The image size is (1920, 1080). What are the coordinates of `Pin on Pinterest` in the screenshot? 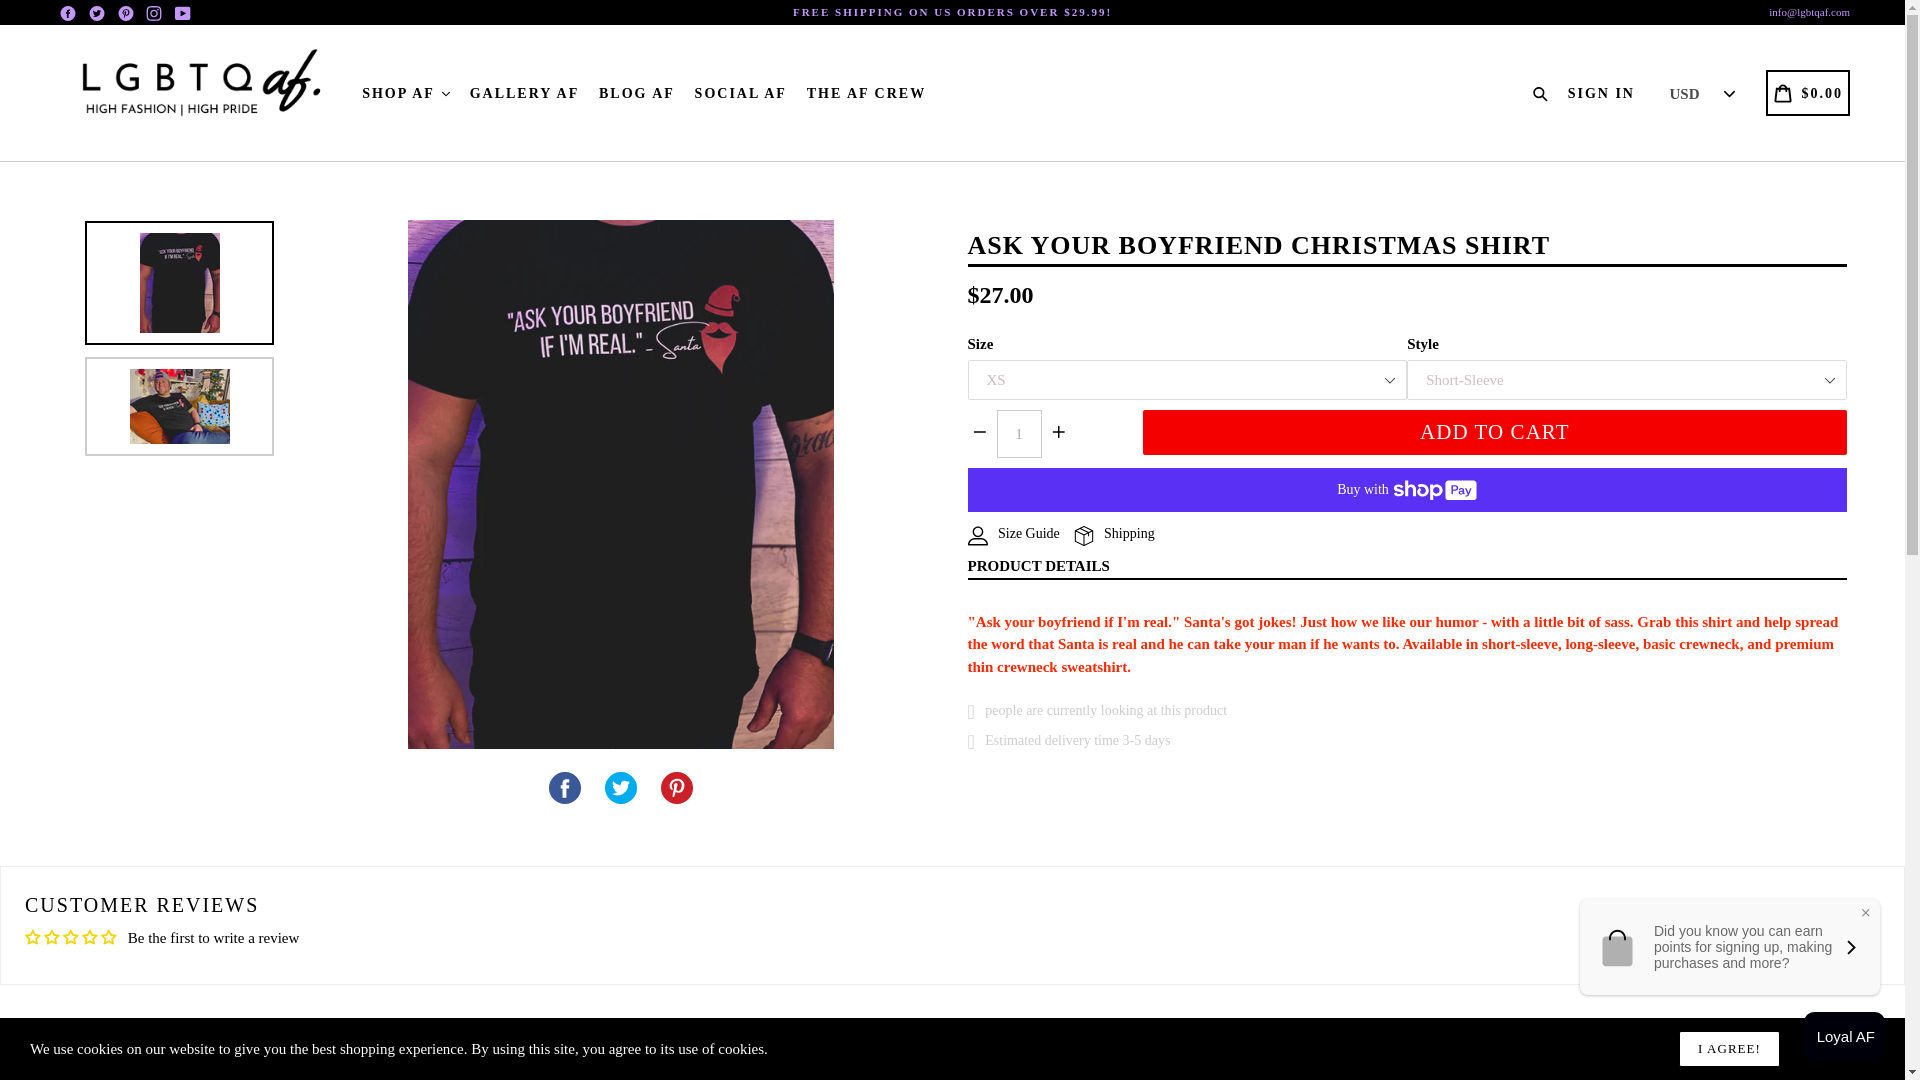 It's located at (676, 788).